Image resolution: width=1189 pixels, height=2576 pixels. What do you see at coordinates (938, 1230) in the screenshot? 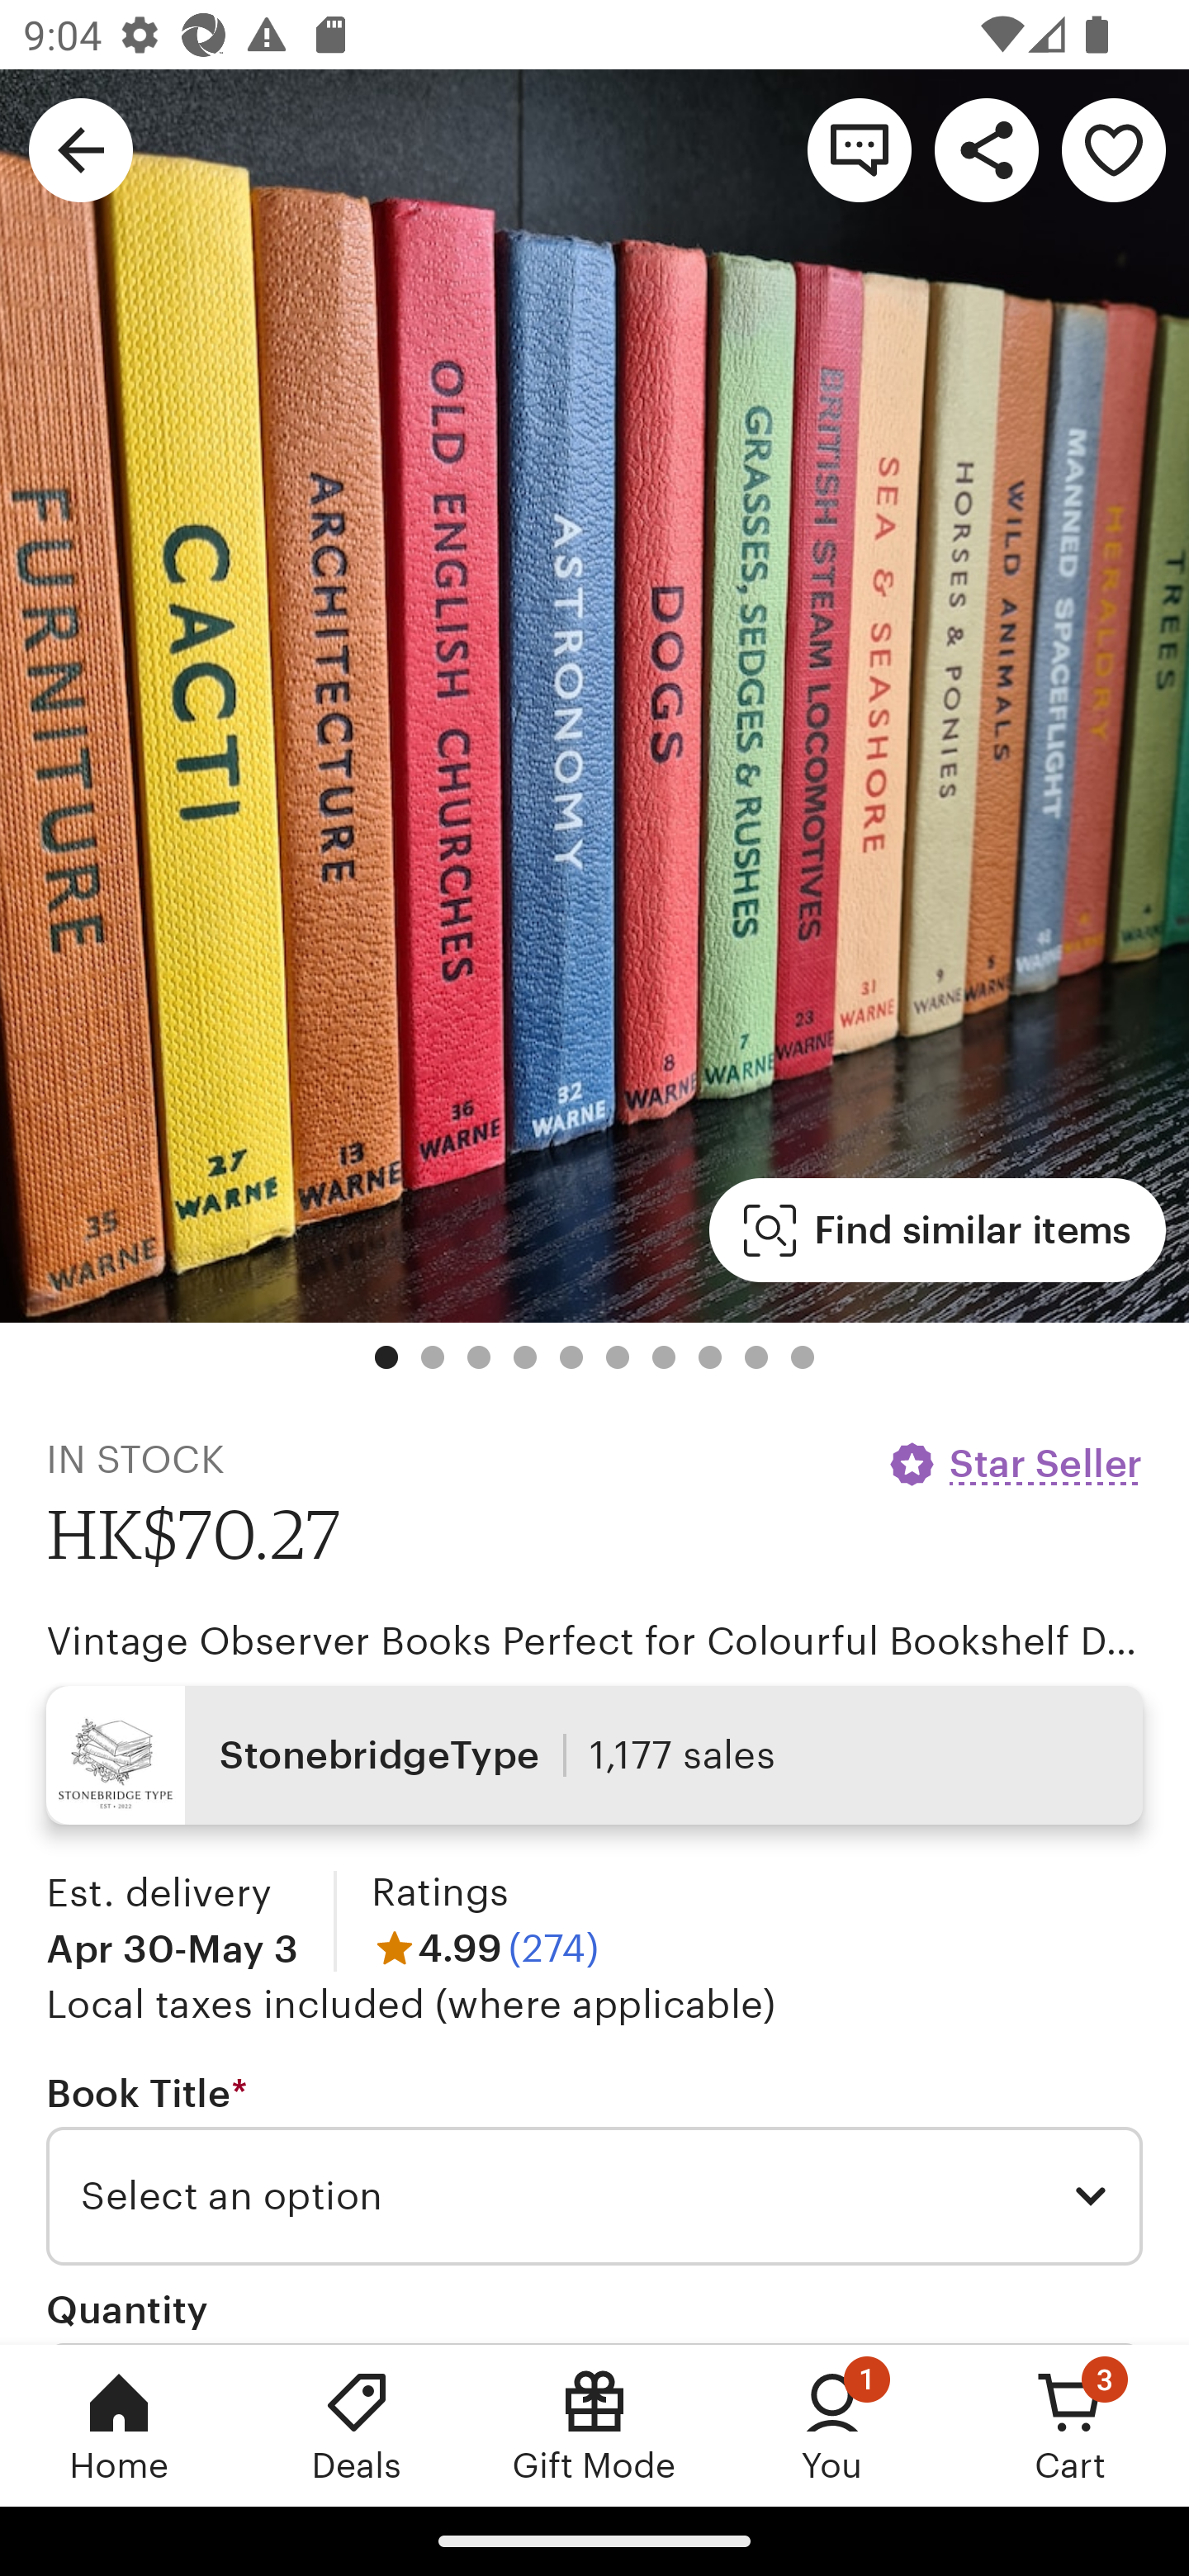
I see `Find similar items` at bounding box center [938, 1230].